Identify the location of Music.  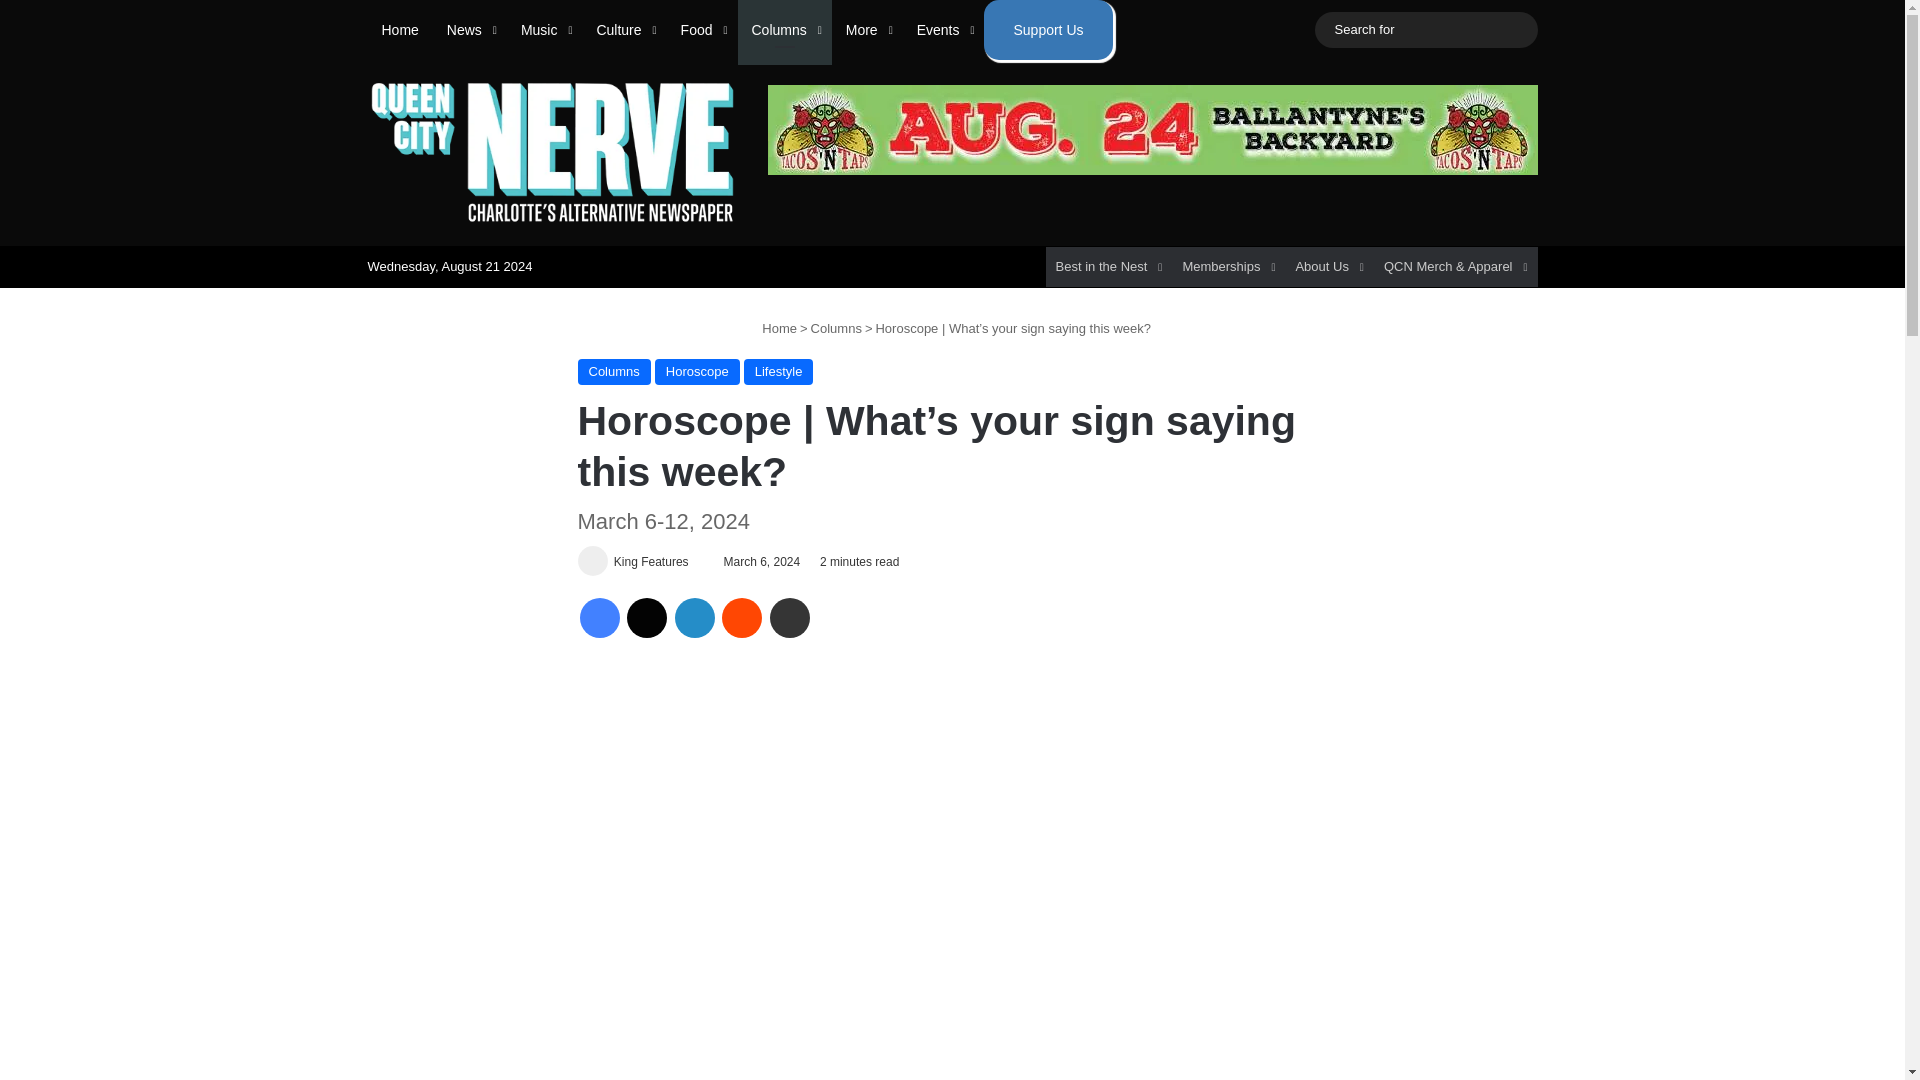
(544, 30).